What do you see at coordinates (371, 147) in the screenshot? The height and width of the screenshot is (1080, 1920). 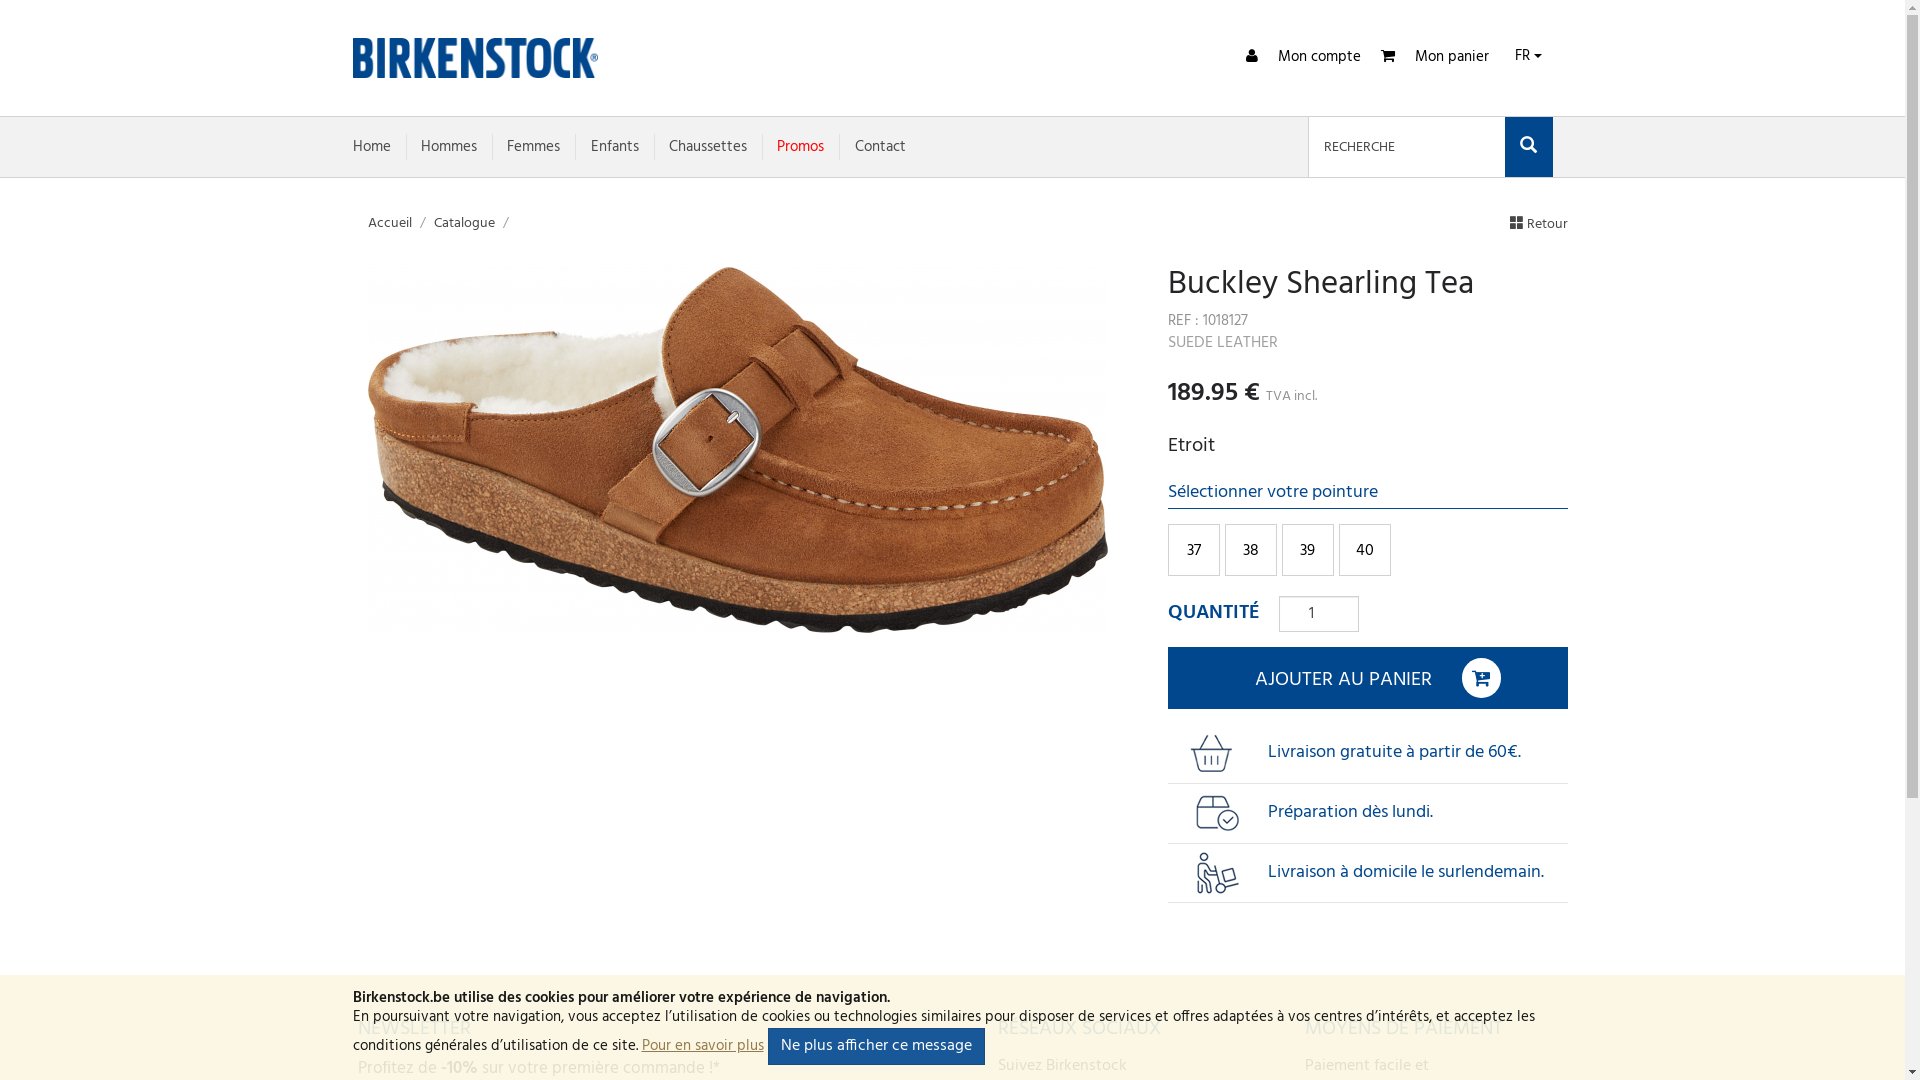 I see `Home` at bounding box center [371, 147].